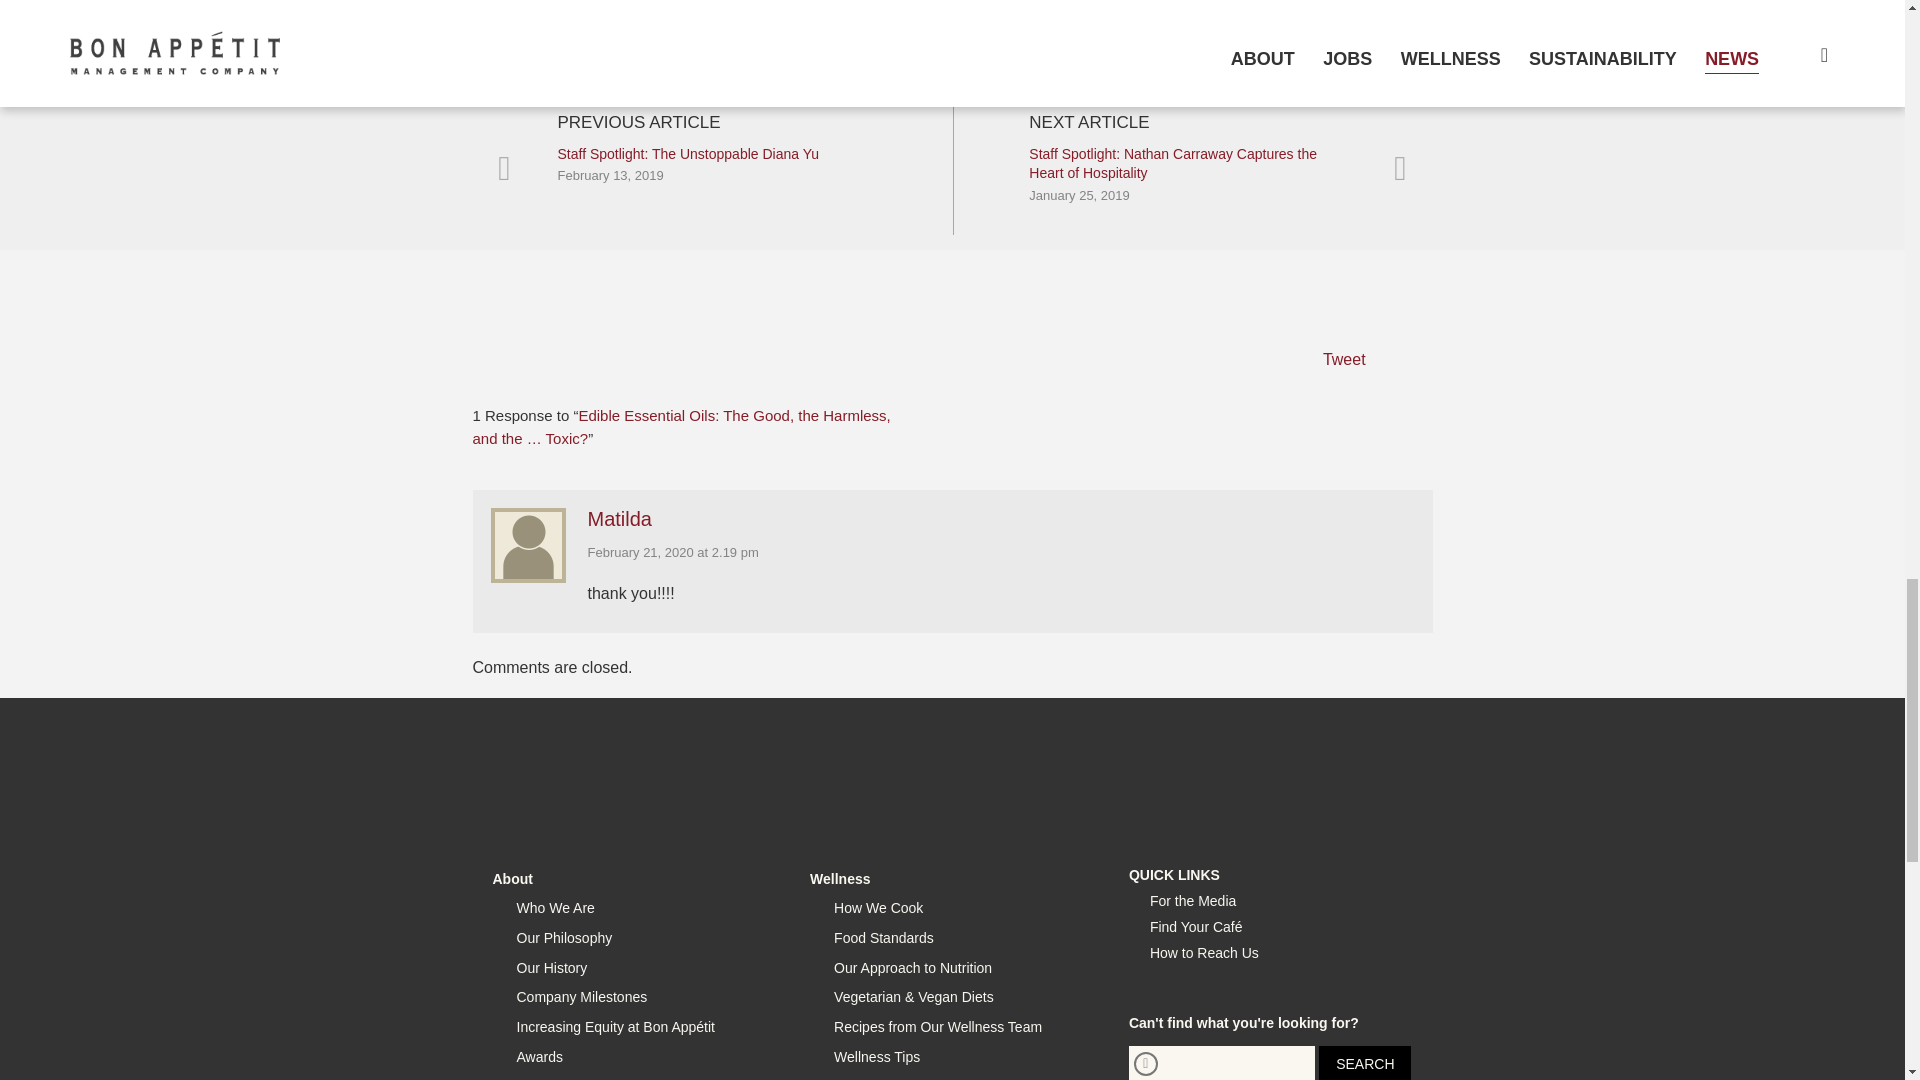 The height and width of the screenshot is (1080, 1920). I want to click on Search, so click(1365, 1063).